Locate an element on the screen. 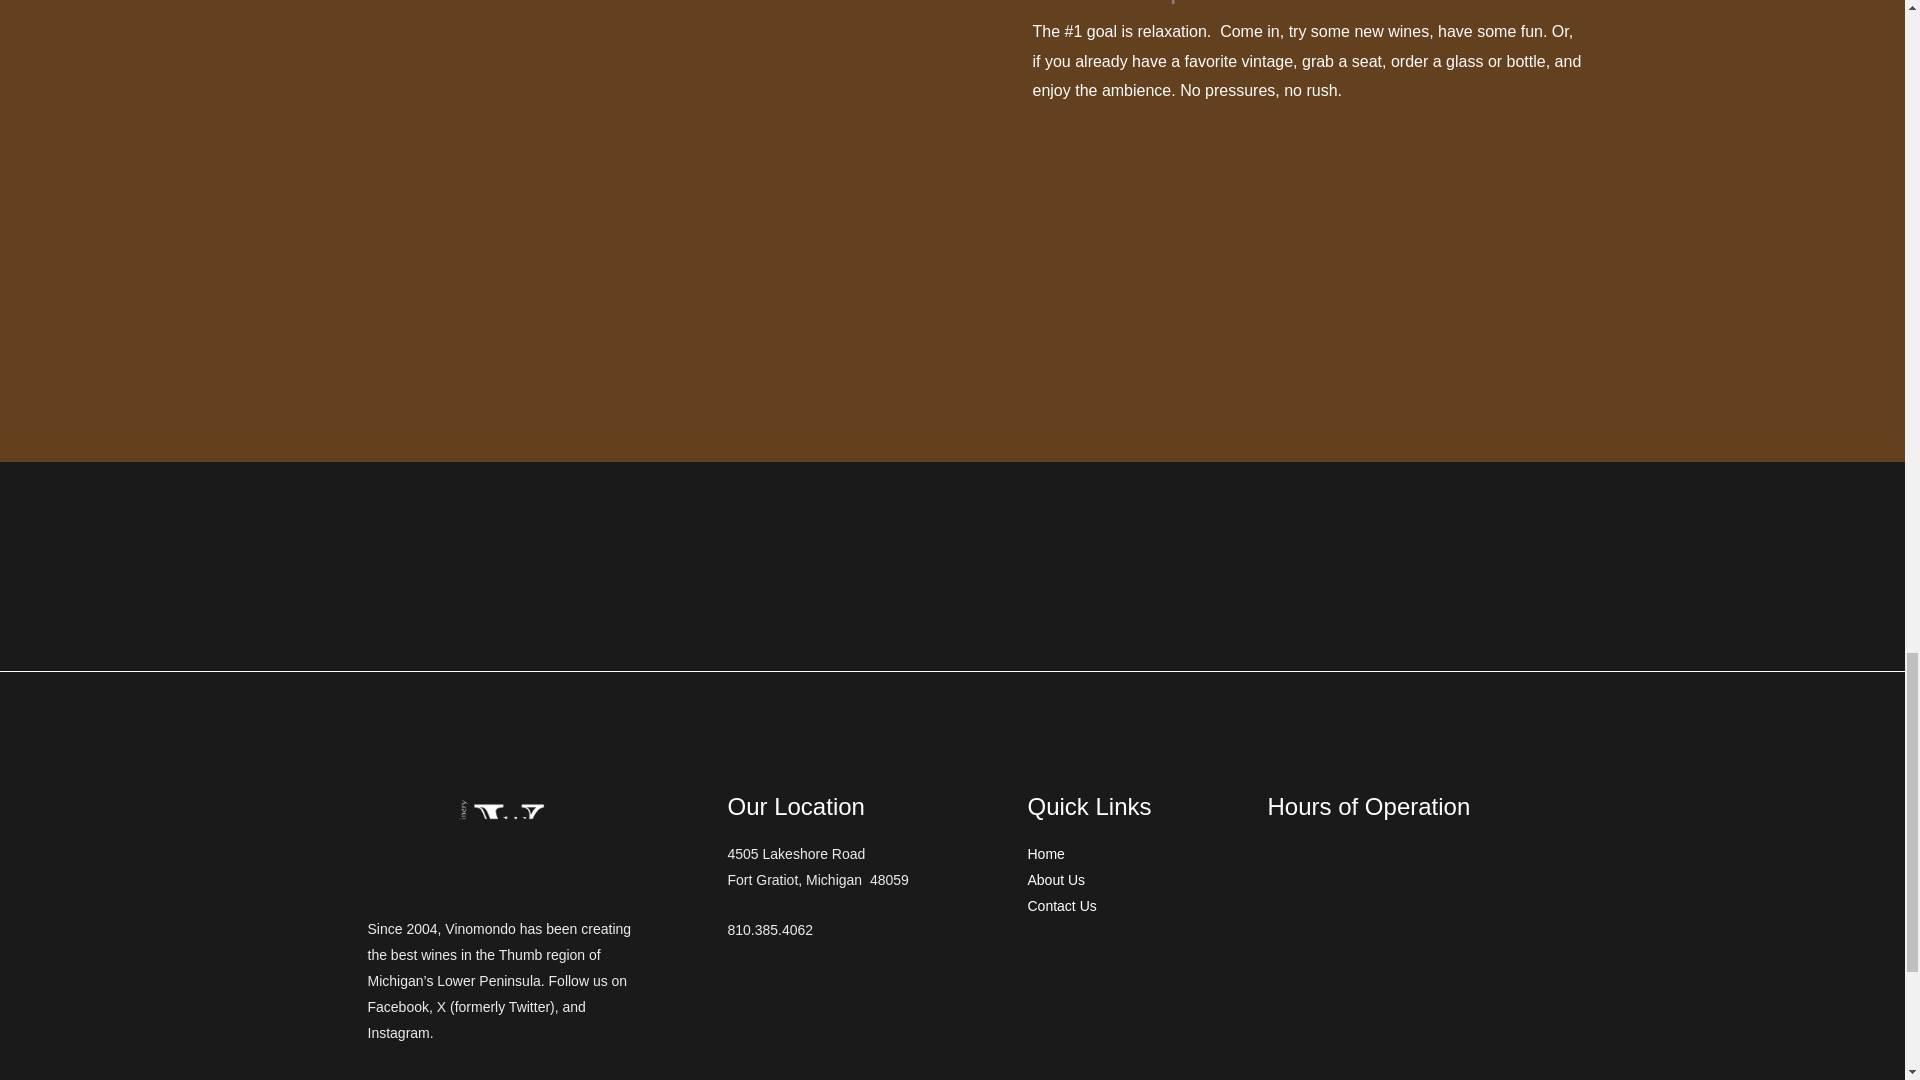 This screenshot has width=1920, height=1080. Contact Us is located at coordinates (1132, 907).